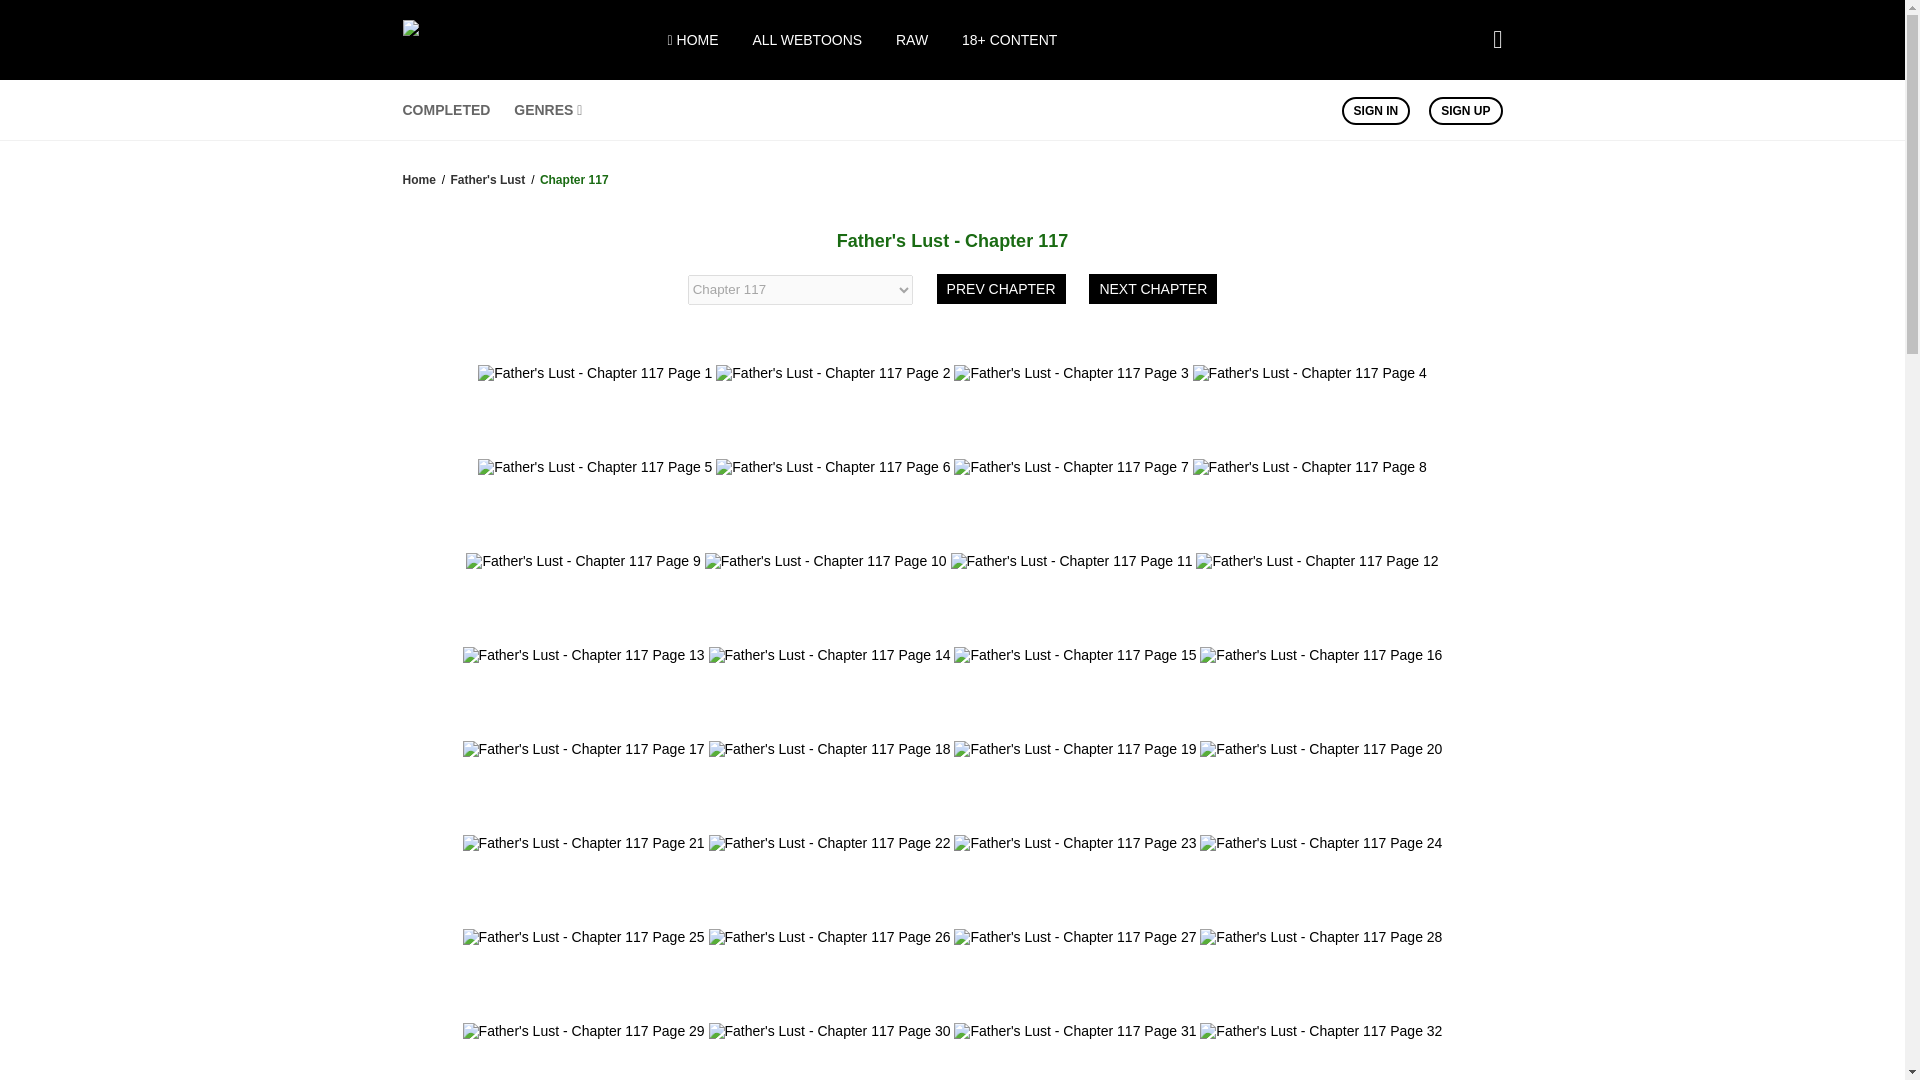 The height and width of the screenshot is (1080, 1920). What do you see at coordinates (548, 109) in the screenshot?
I see `GENRES` at bounding box center [548, 109].